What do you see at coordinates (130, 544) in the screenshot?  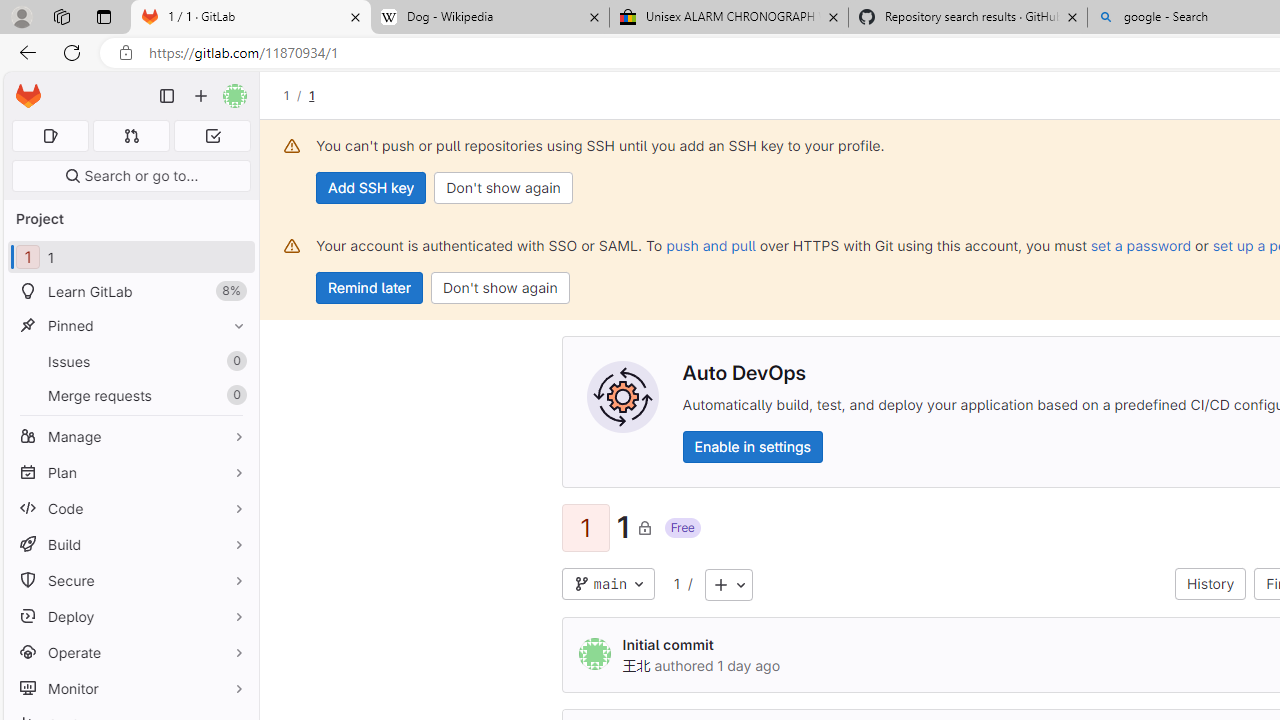 I see `Build` at bounding box center [130, 544].